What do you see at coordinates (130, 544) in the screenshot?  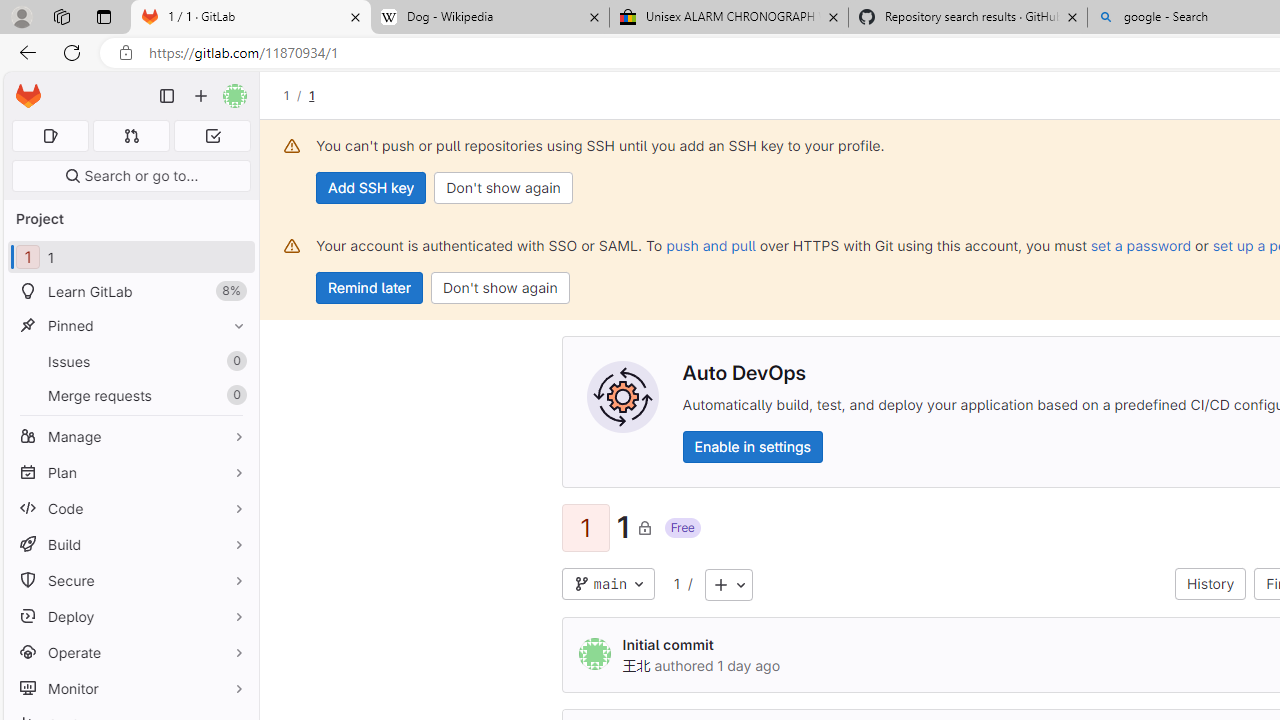 I see `Build` at bounding box center [130, 544].